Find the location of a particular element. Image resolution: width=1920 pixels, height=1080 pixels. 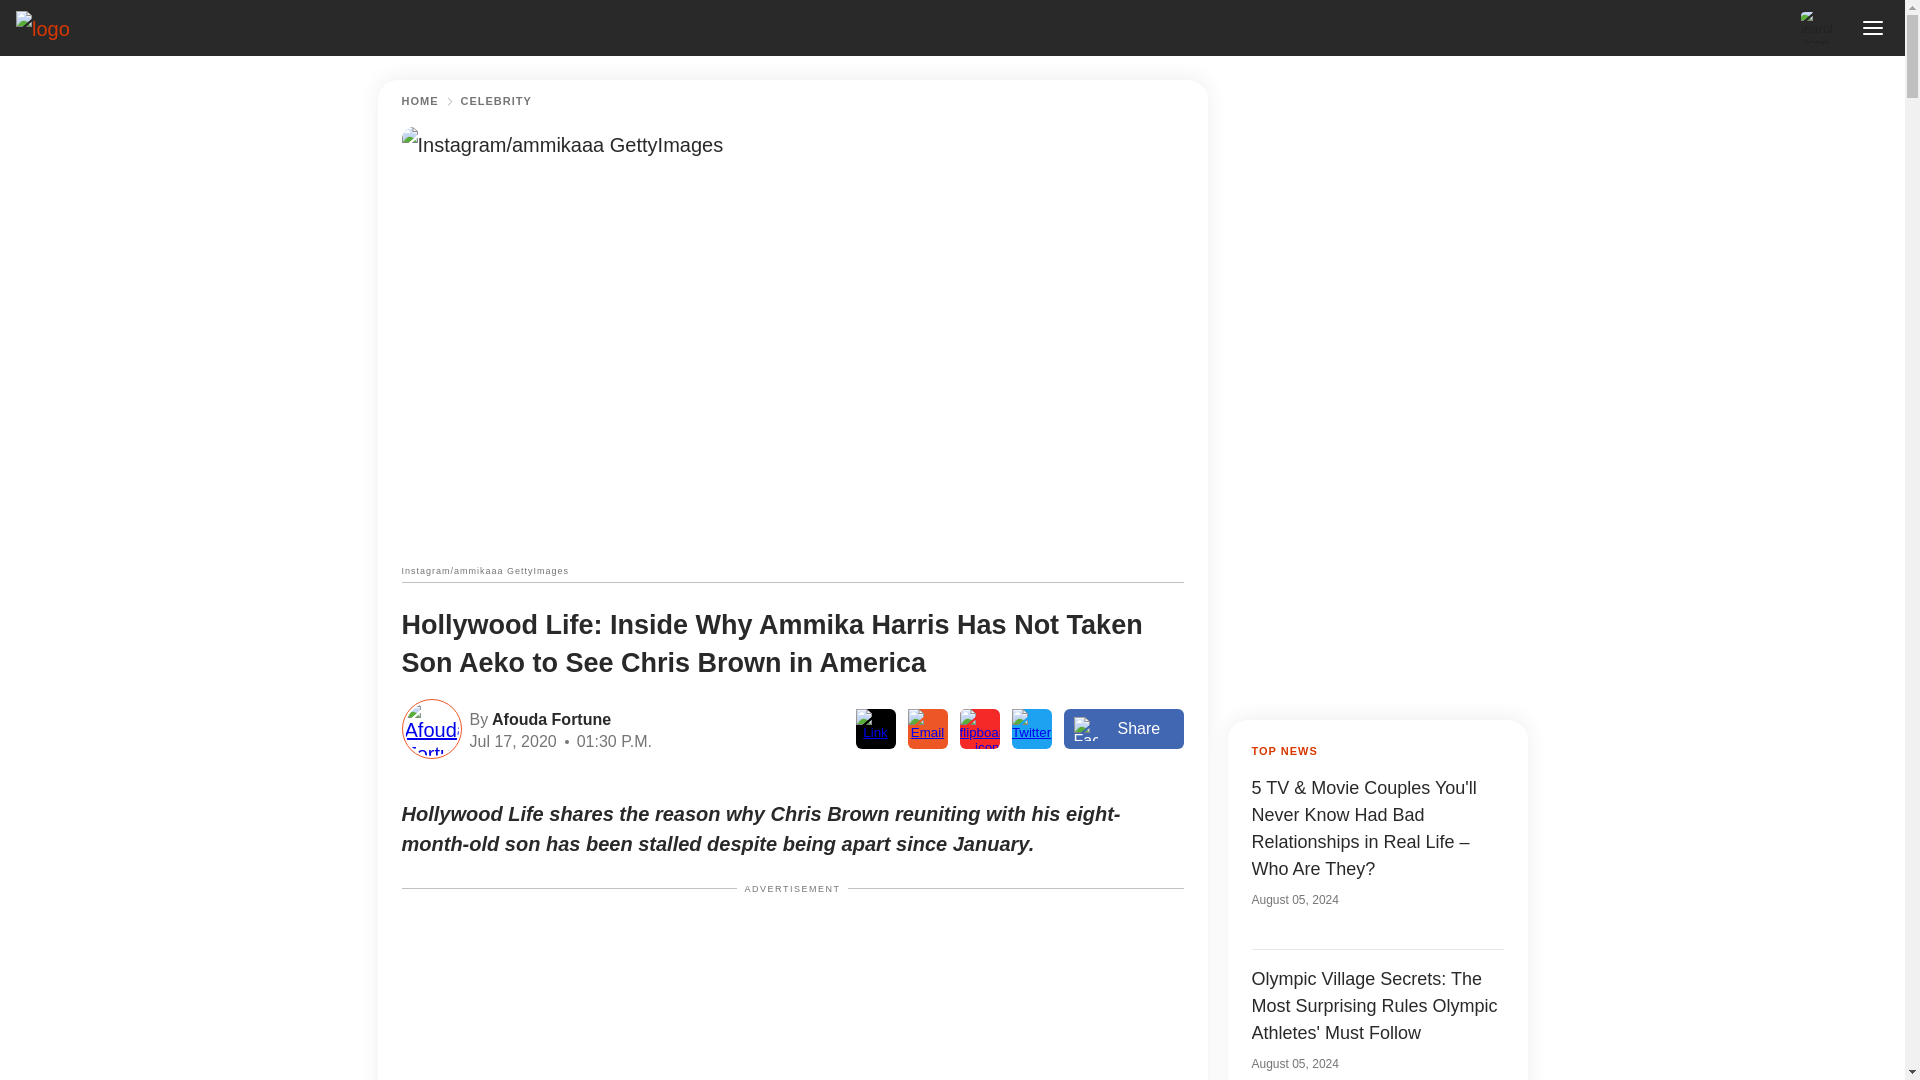

CELEBRITY is located at coordinates (496, 101).